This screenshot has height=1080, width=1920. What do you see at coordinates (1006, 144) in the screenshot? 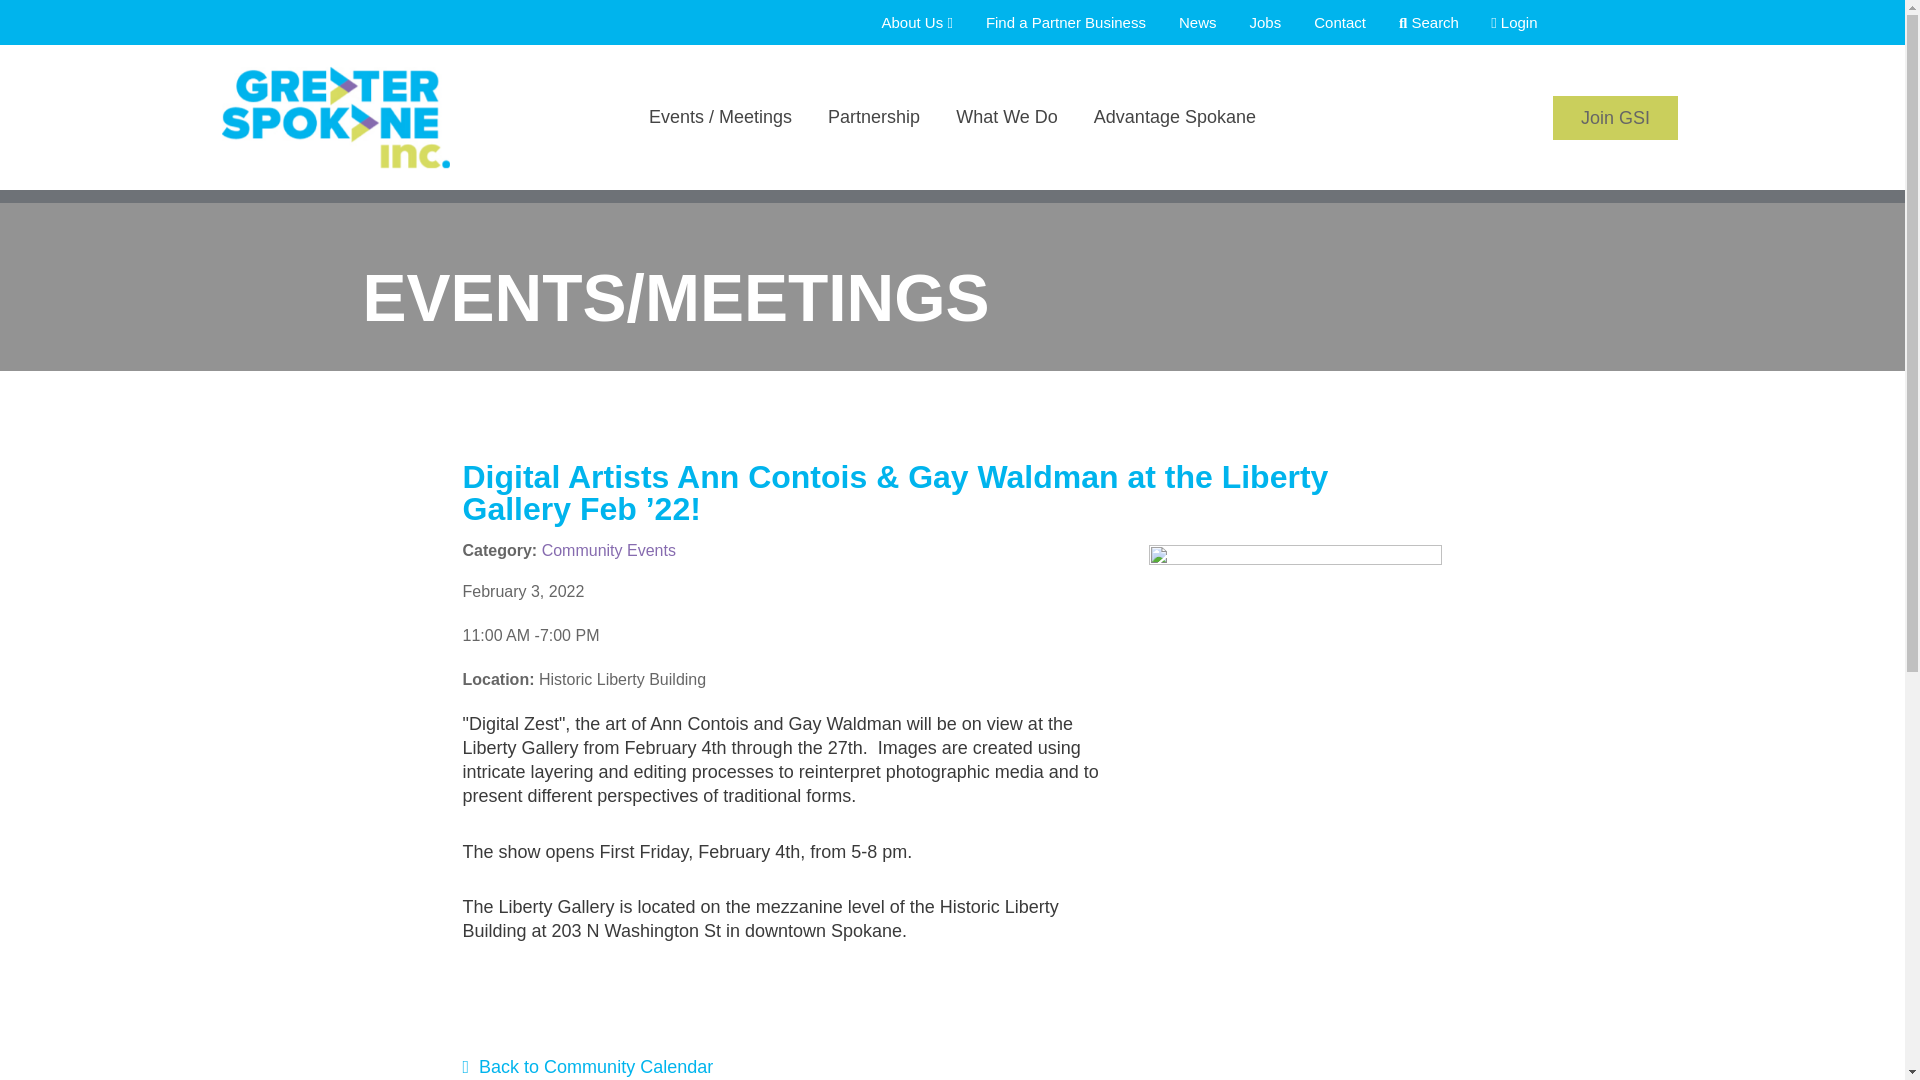
I see `What We Do` at bounding box center [1006, 144].